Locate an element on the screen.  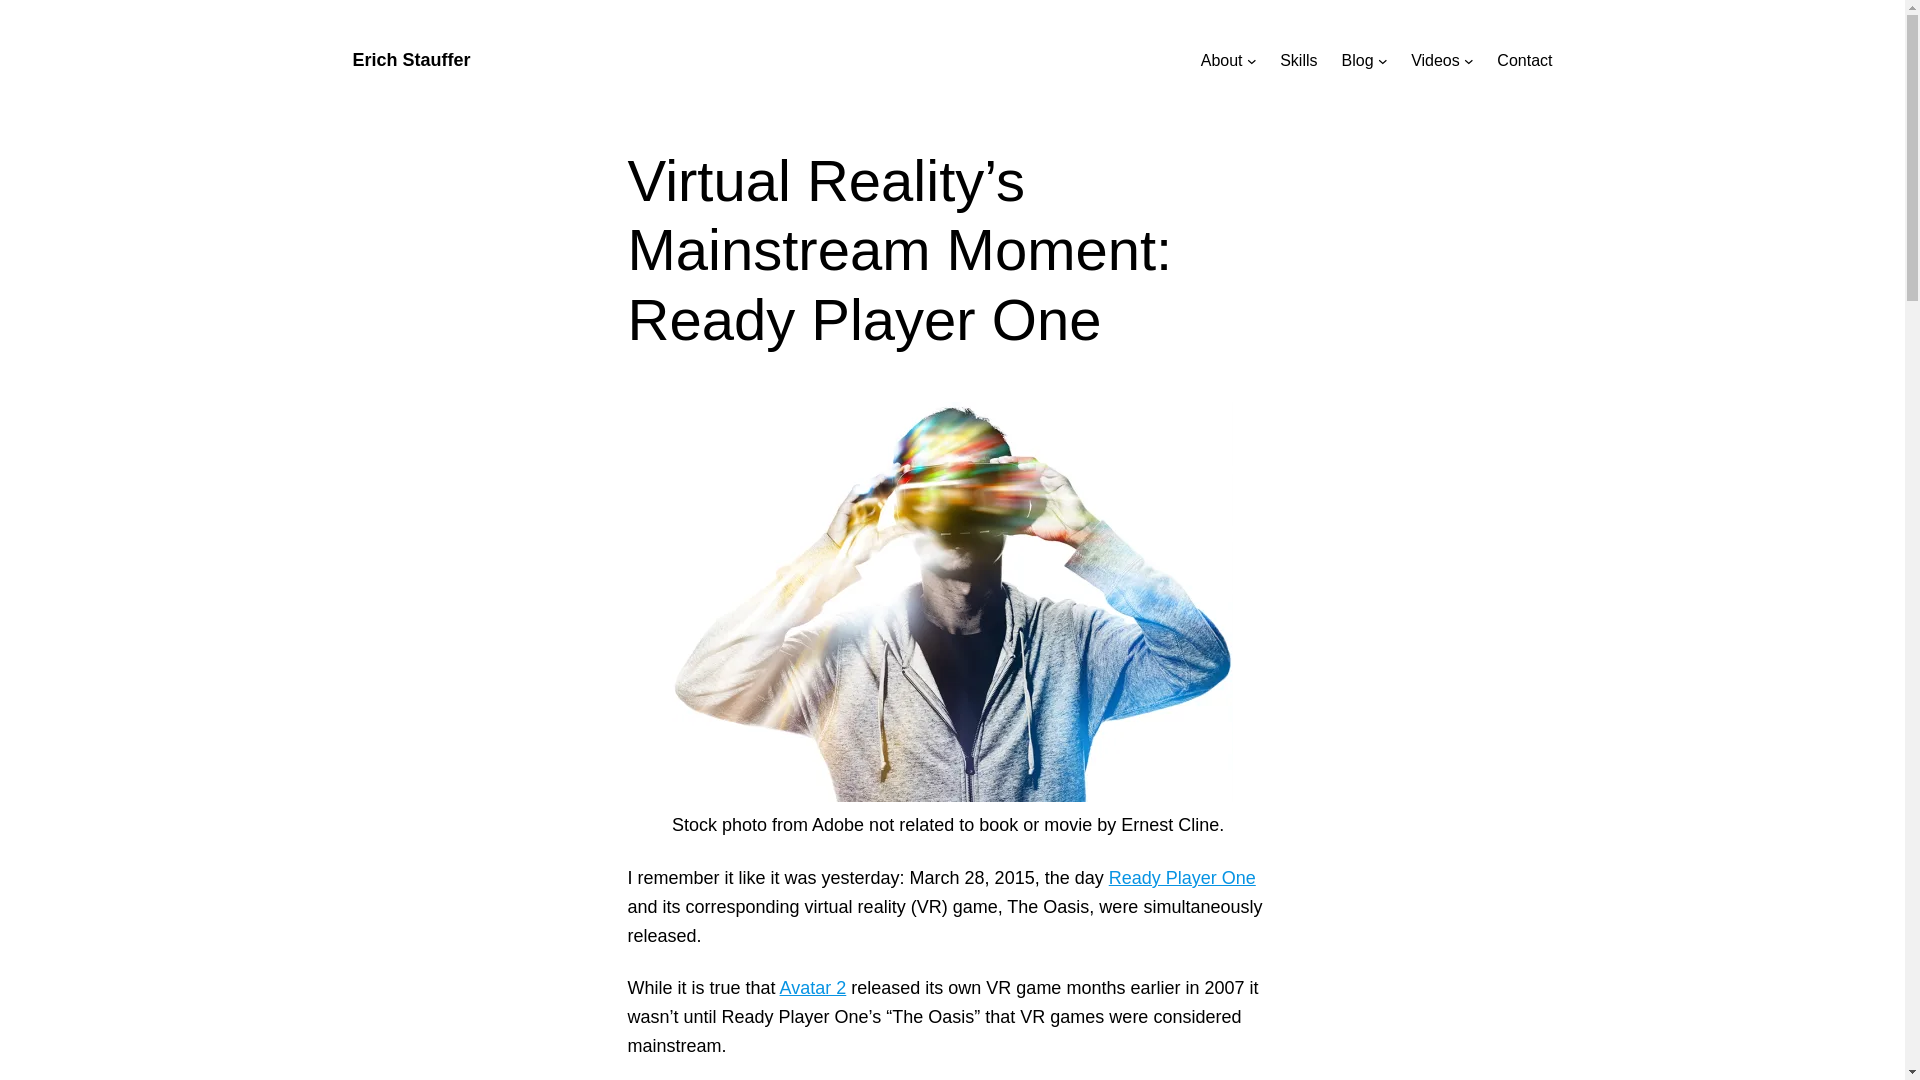
Videos is located at coordinates (1435, 60).